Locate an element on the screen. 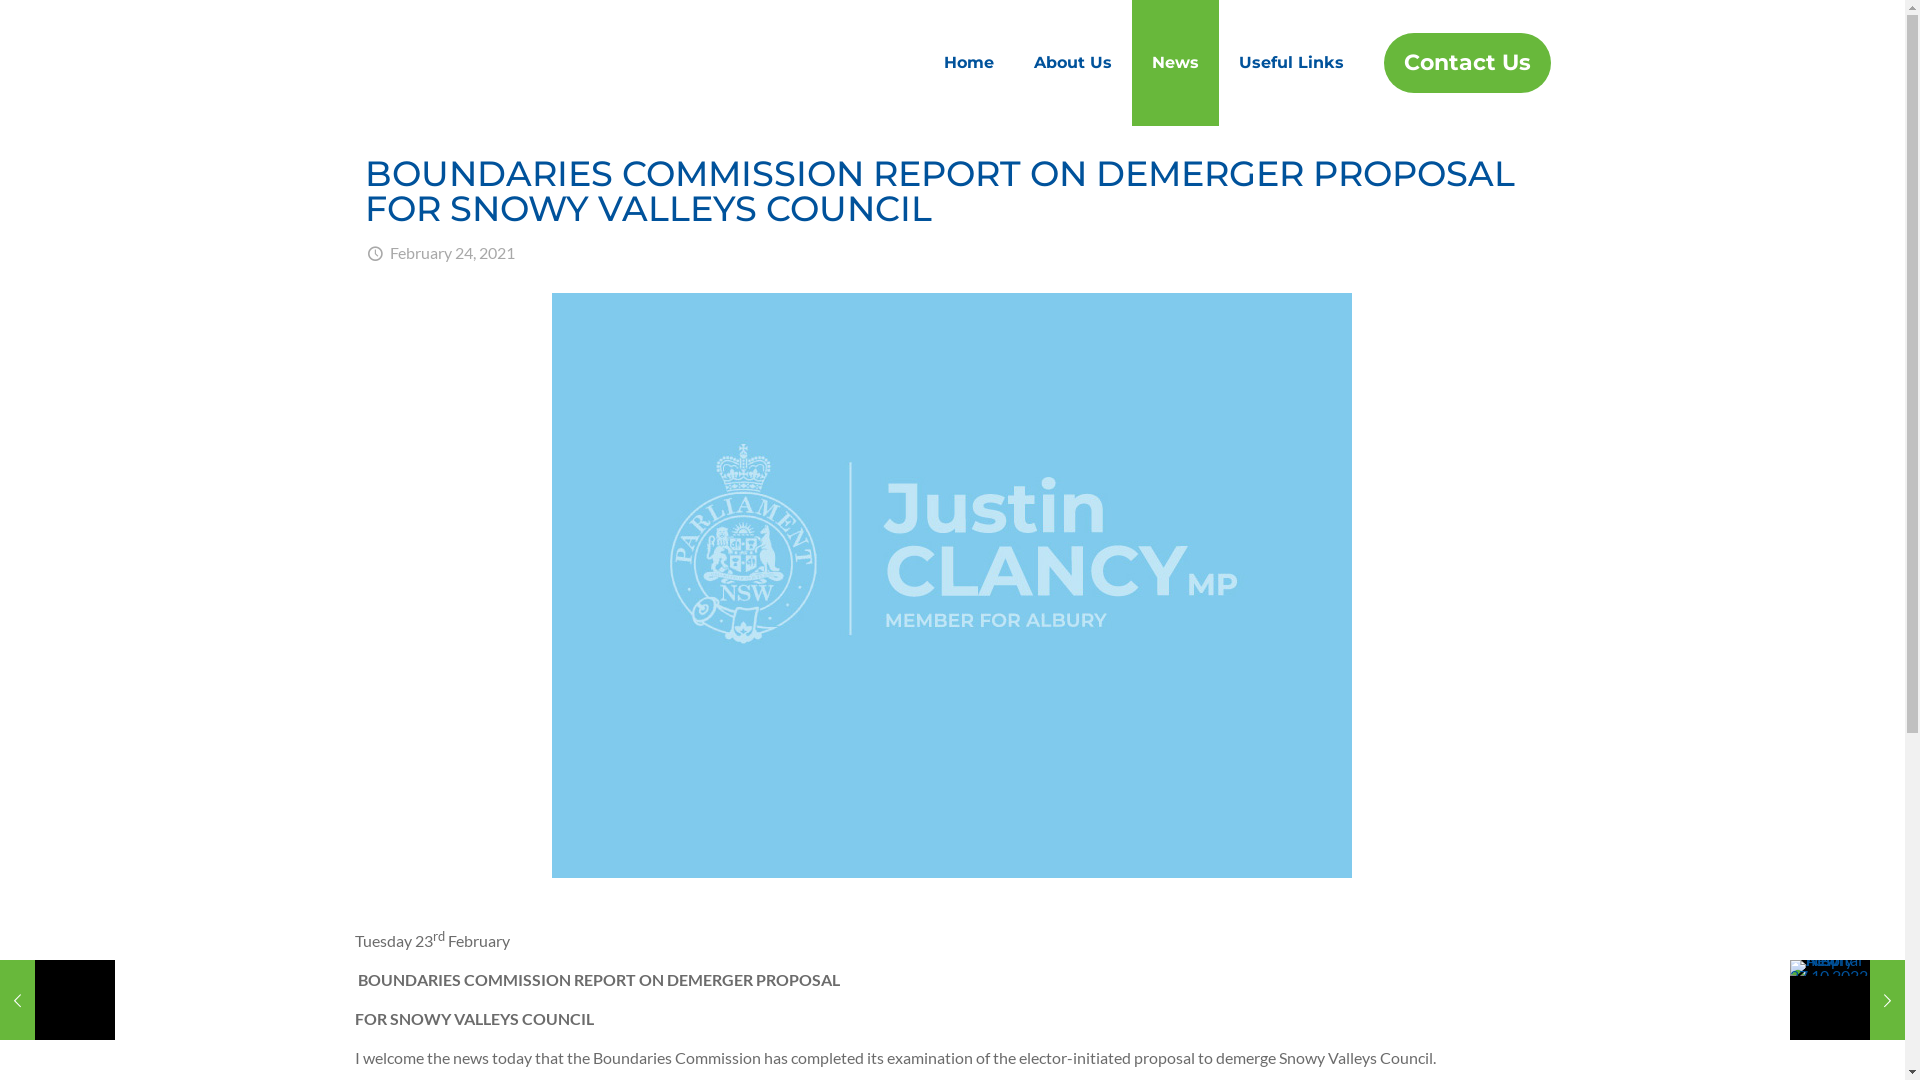 The height and width of the screenshot is (1080, 1920). Contact Us is located at coordinates (1468, 63).